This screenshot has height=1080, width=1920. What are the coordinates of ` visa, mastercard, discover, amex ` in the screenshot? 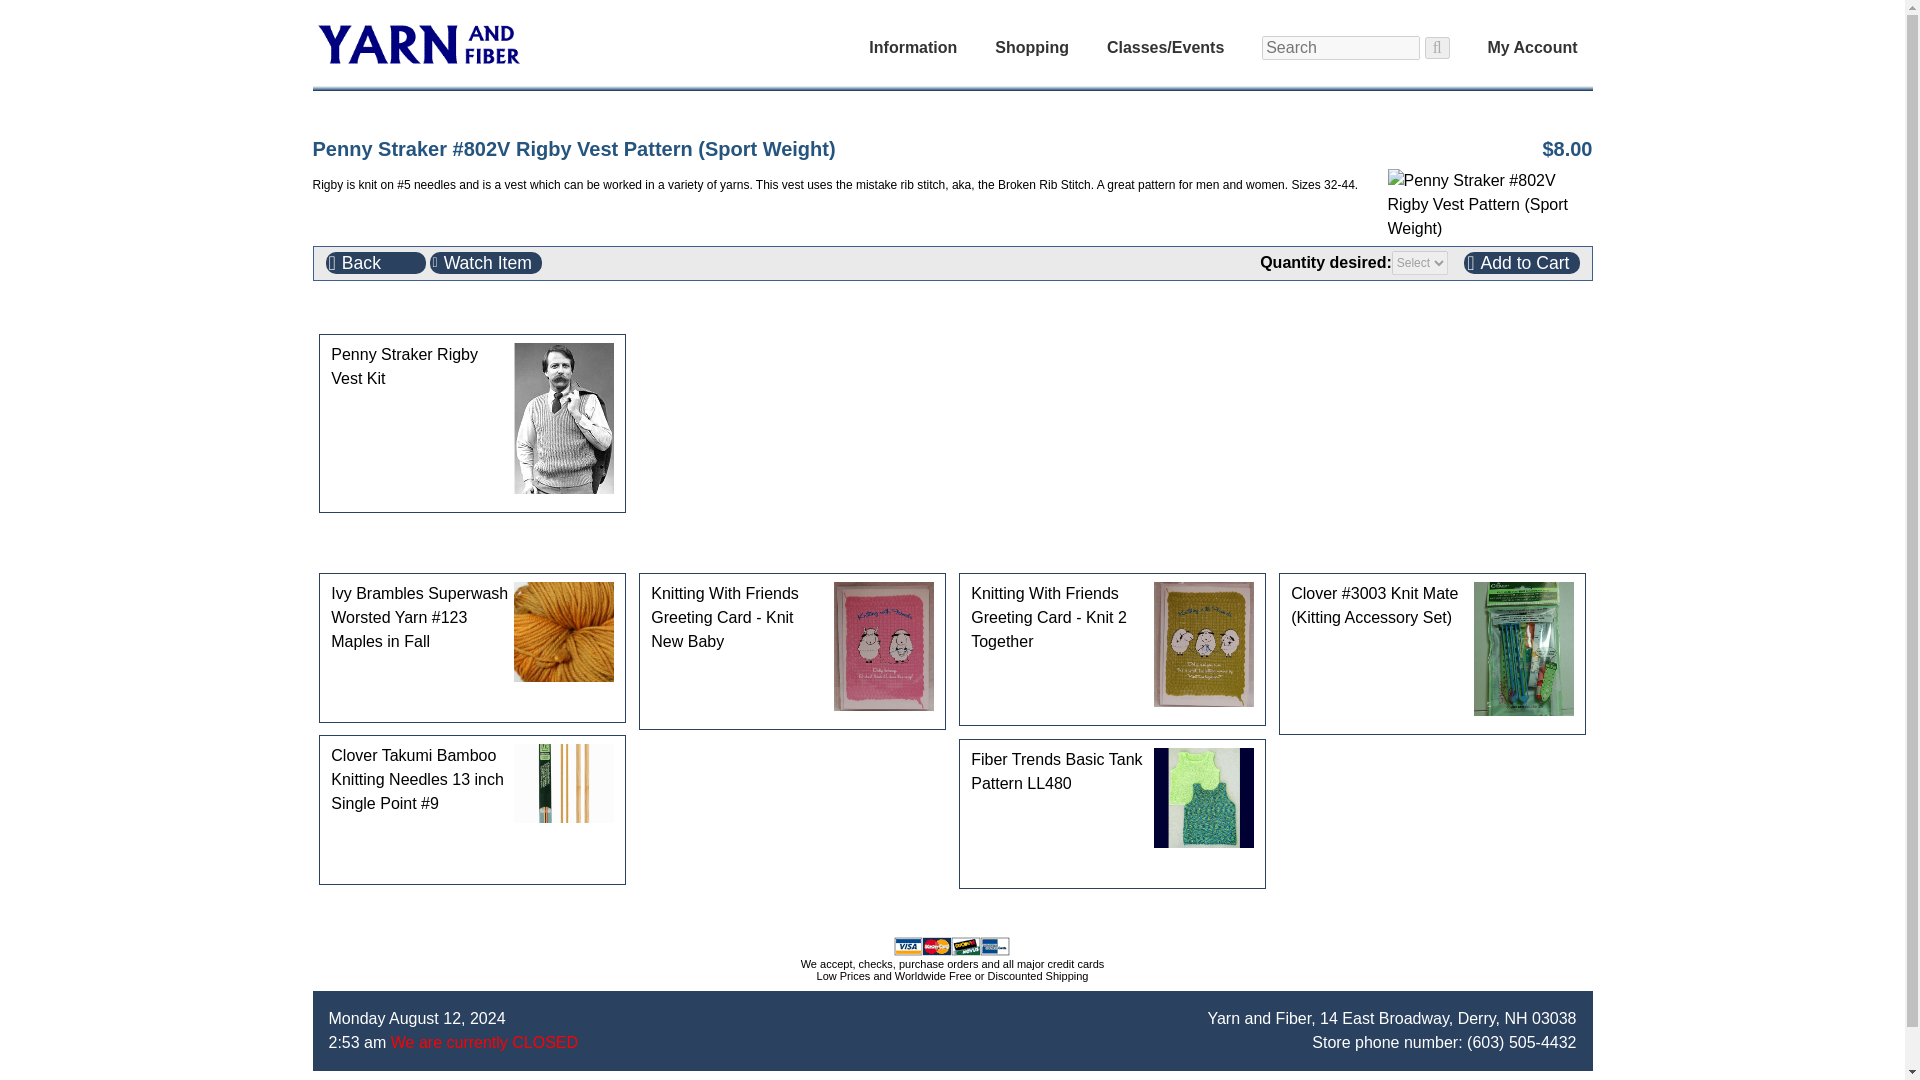 It's located at (952, 946).